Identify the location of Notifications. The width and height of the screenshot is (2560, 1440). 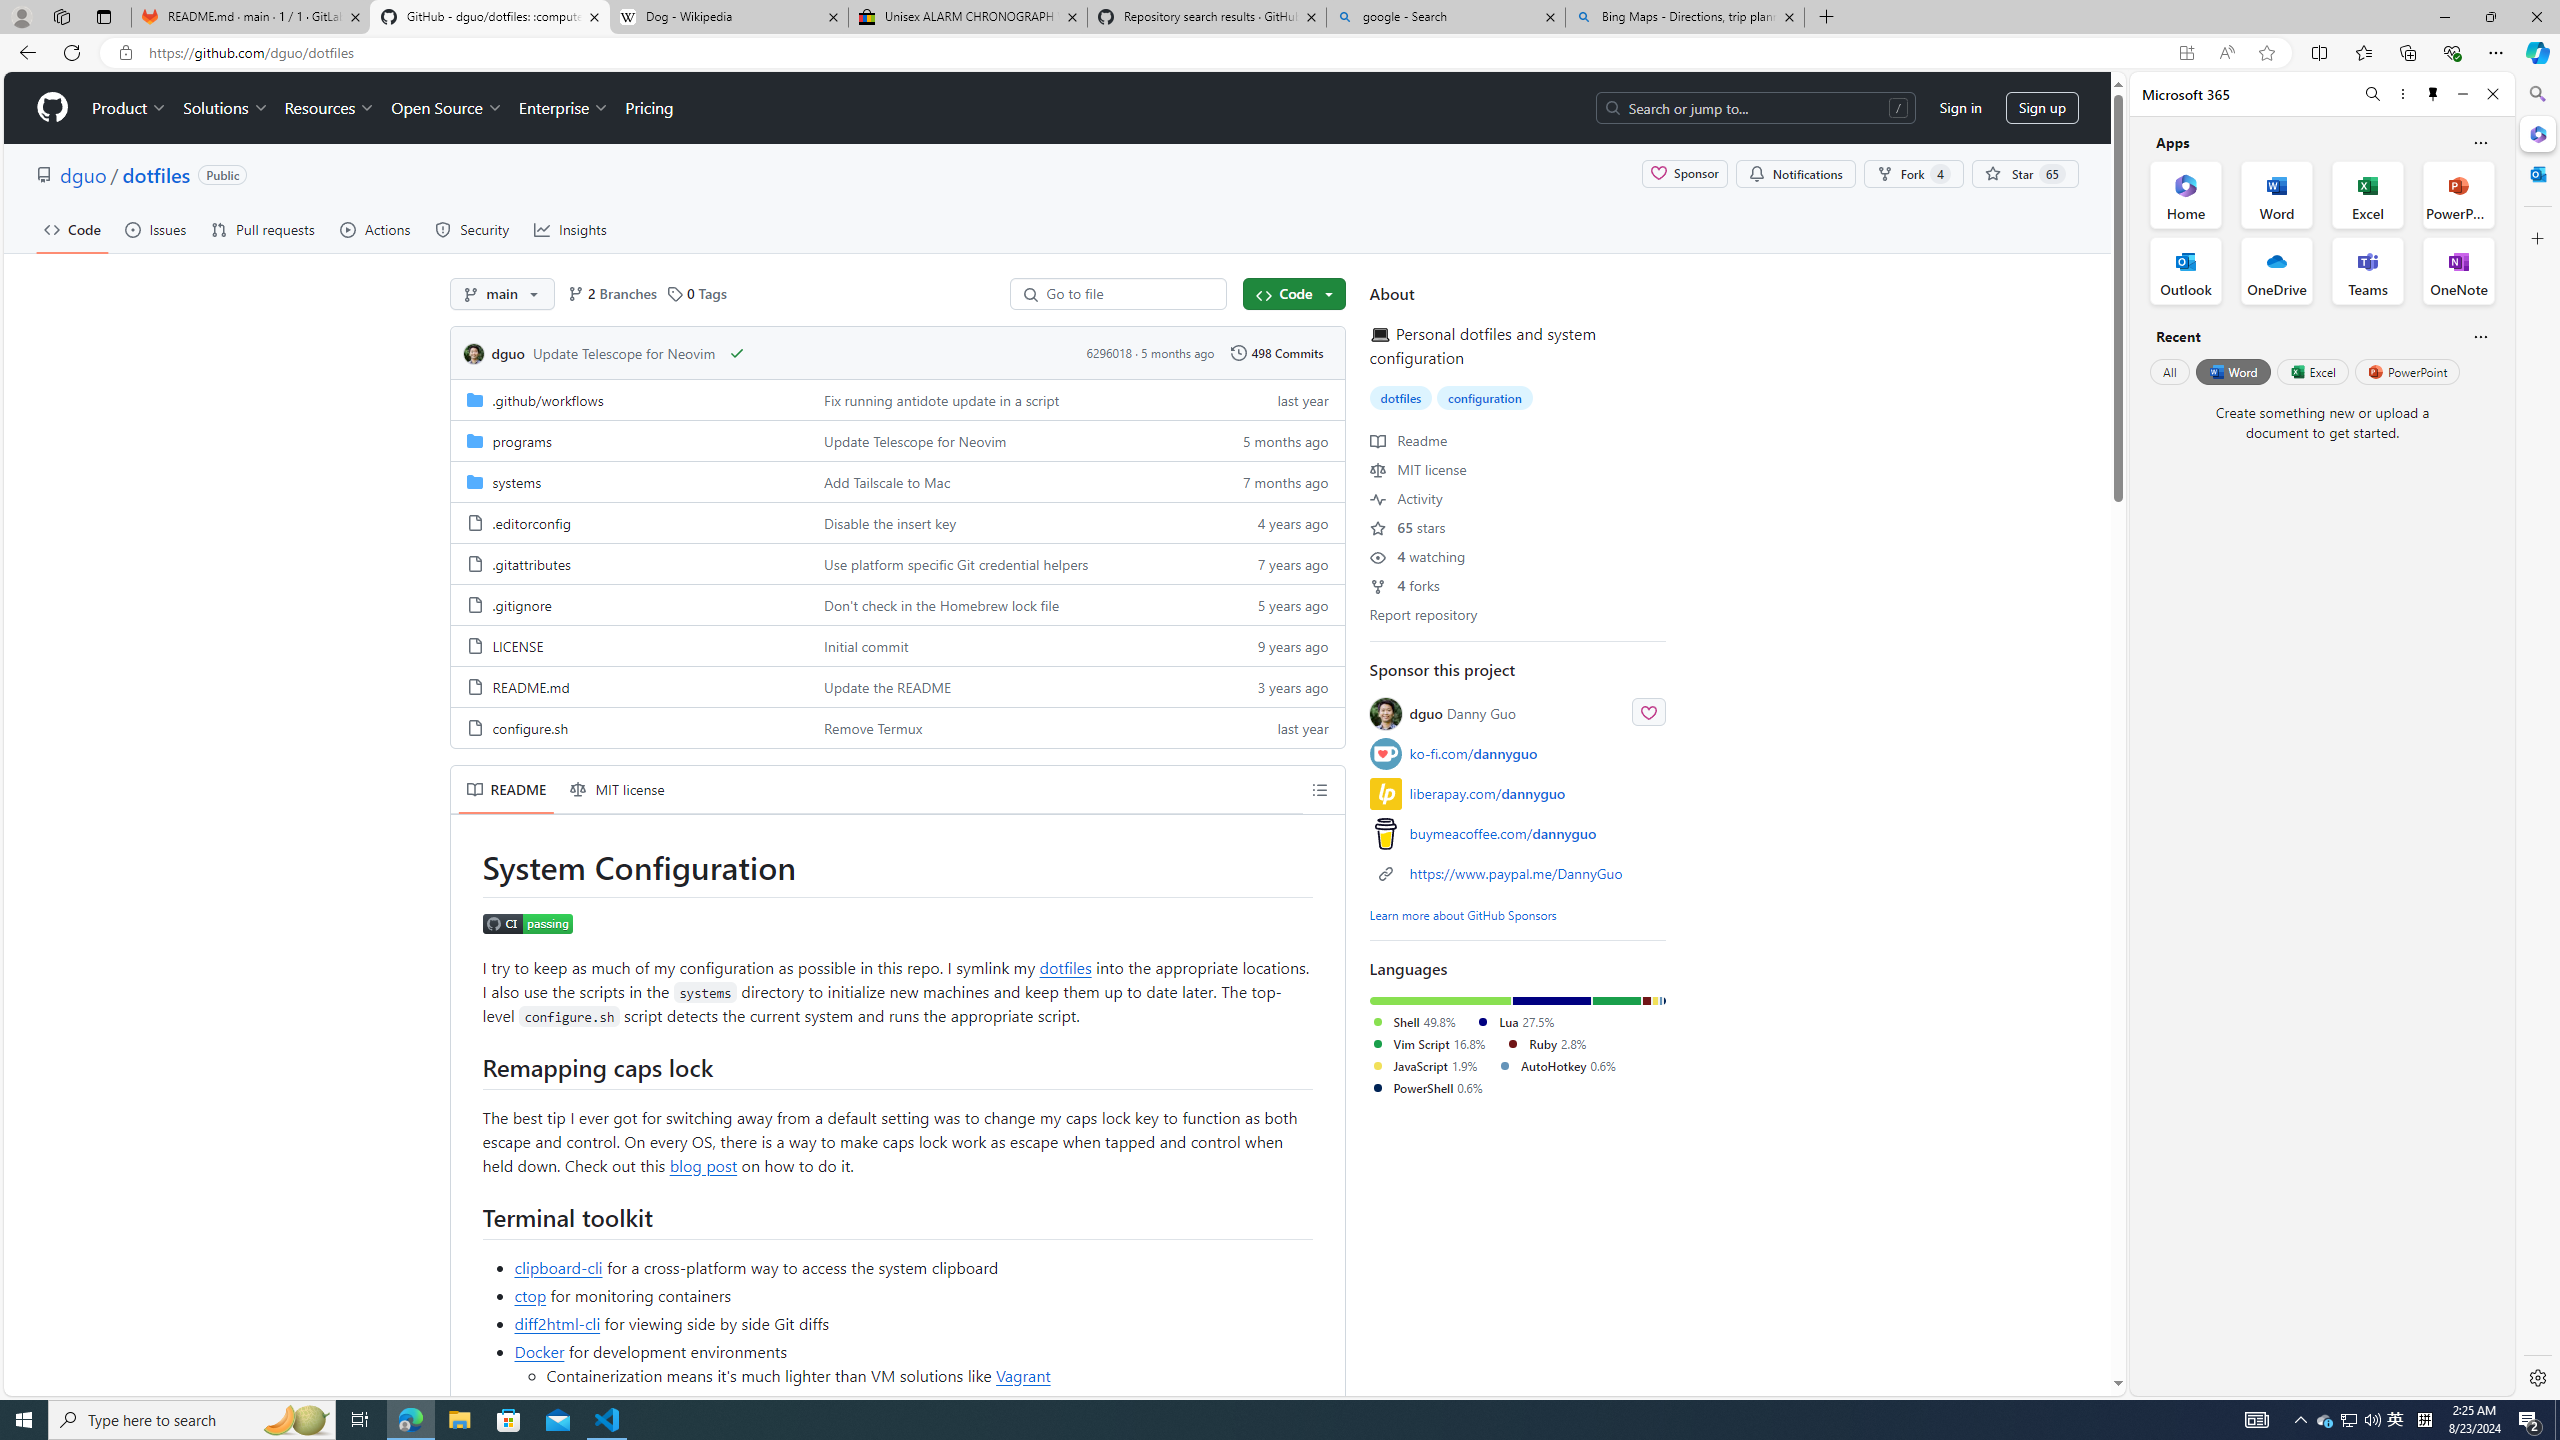
(1796, 174).